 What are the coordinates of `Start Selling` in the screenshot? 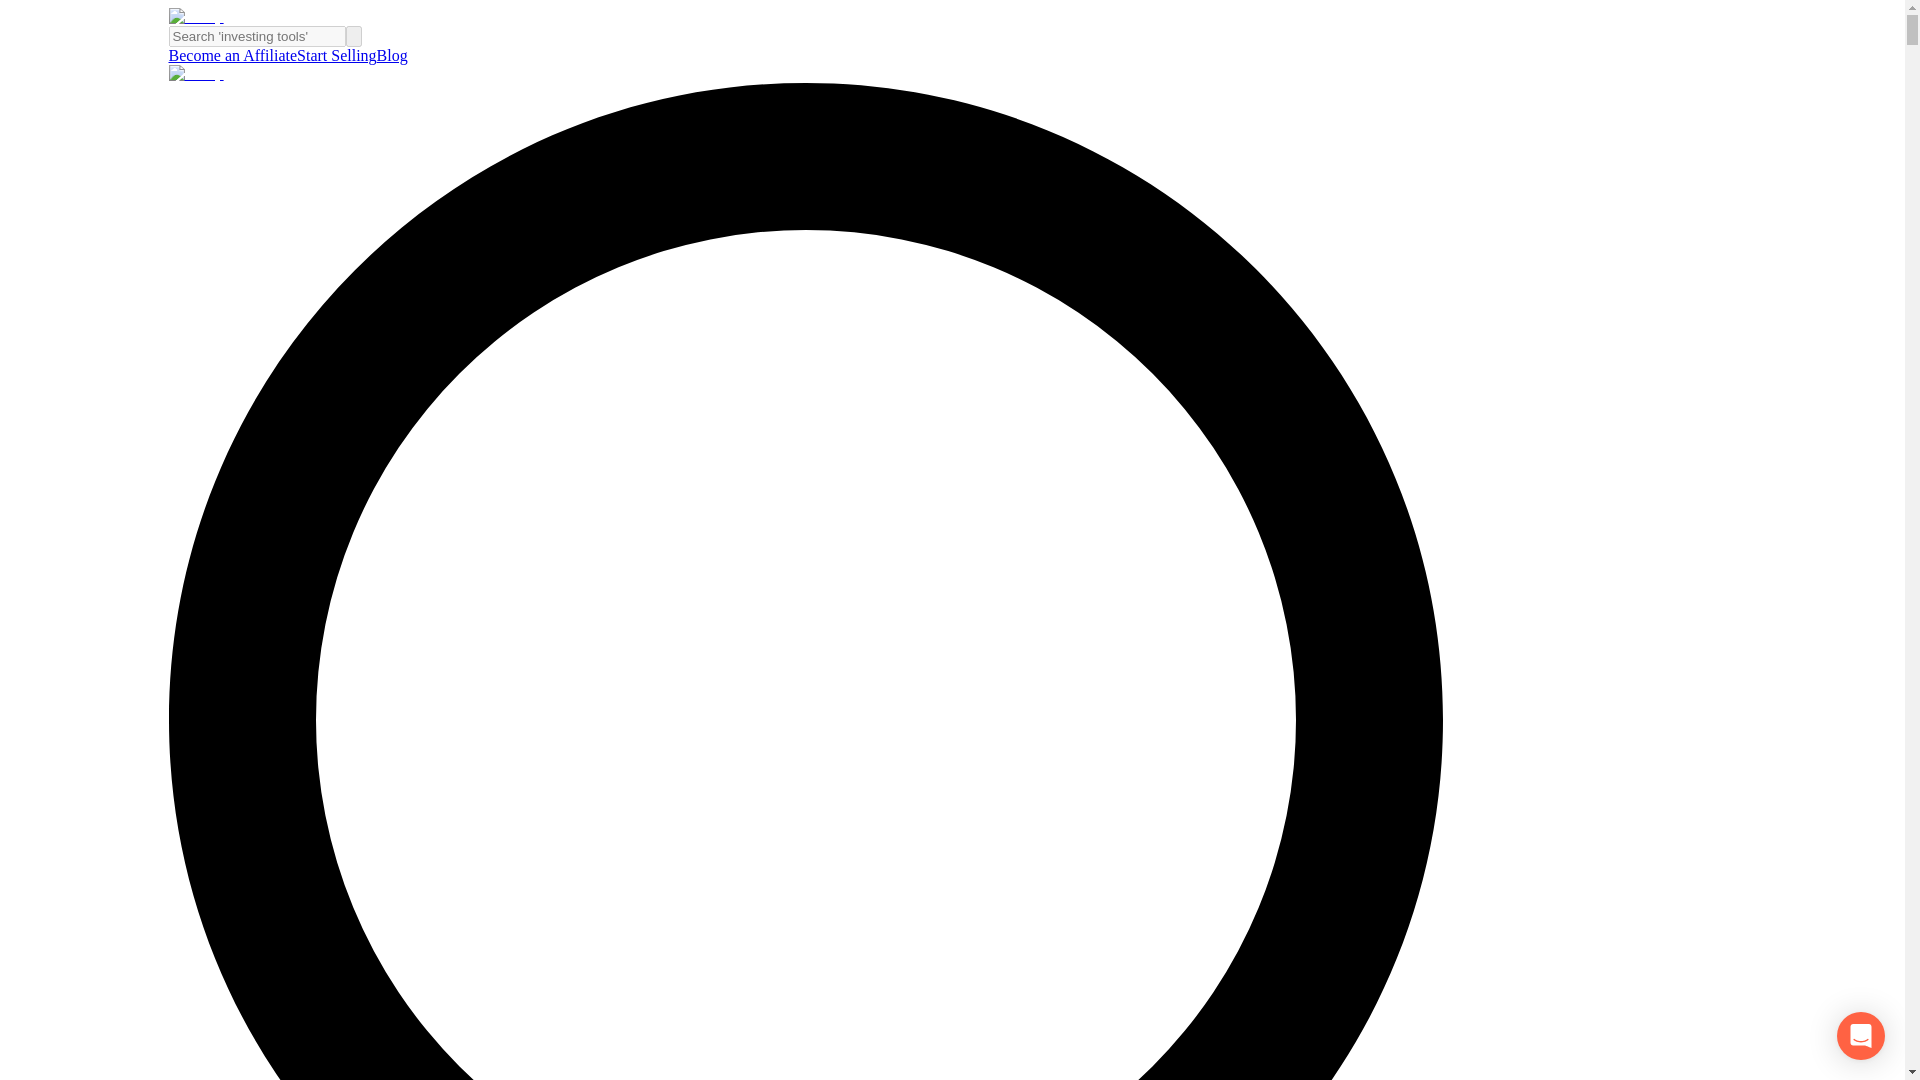 It's located at (336, 55).